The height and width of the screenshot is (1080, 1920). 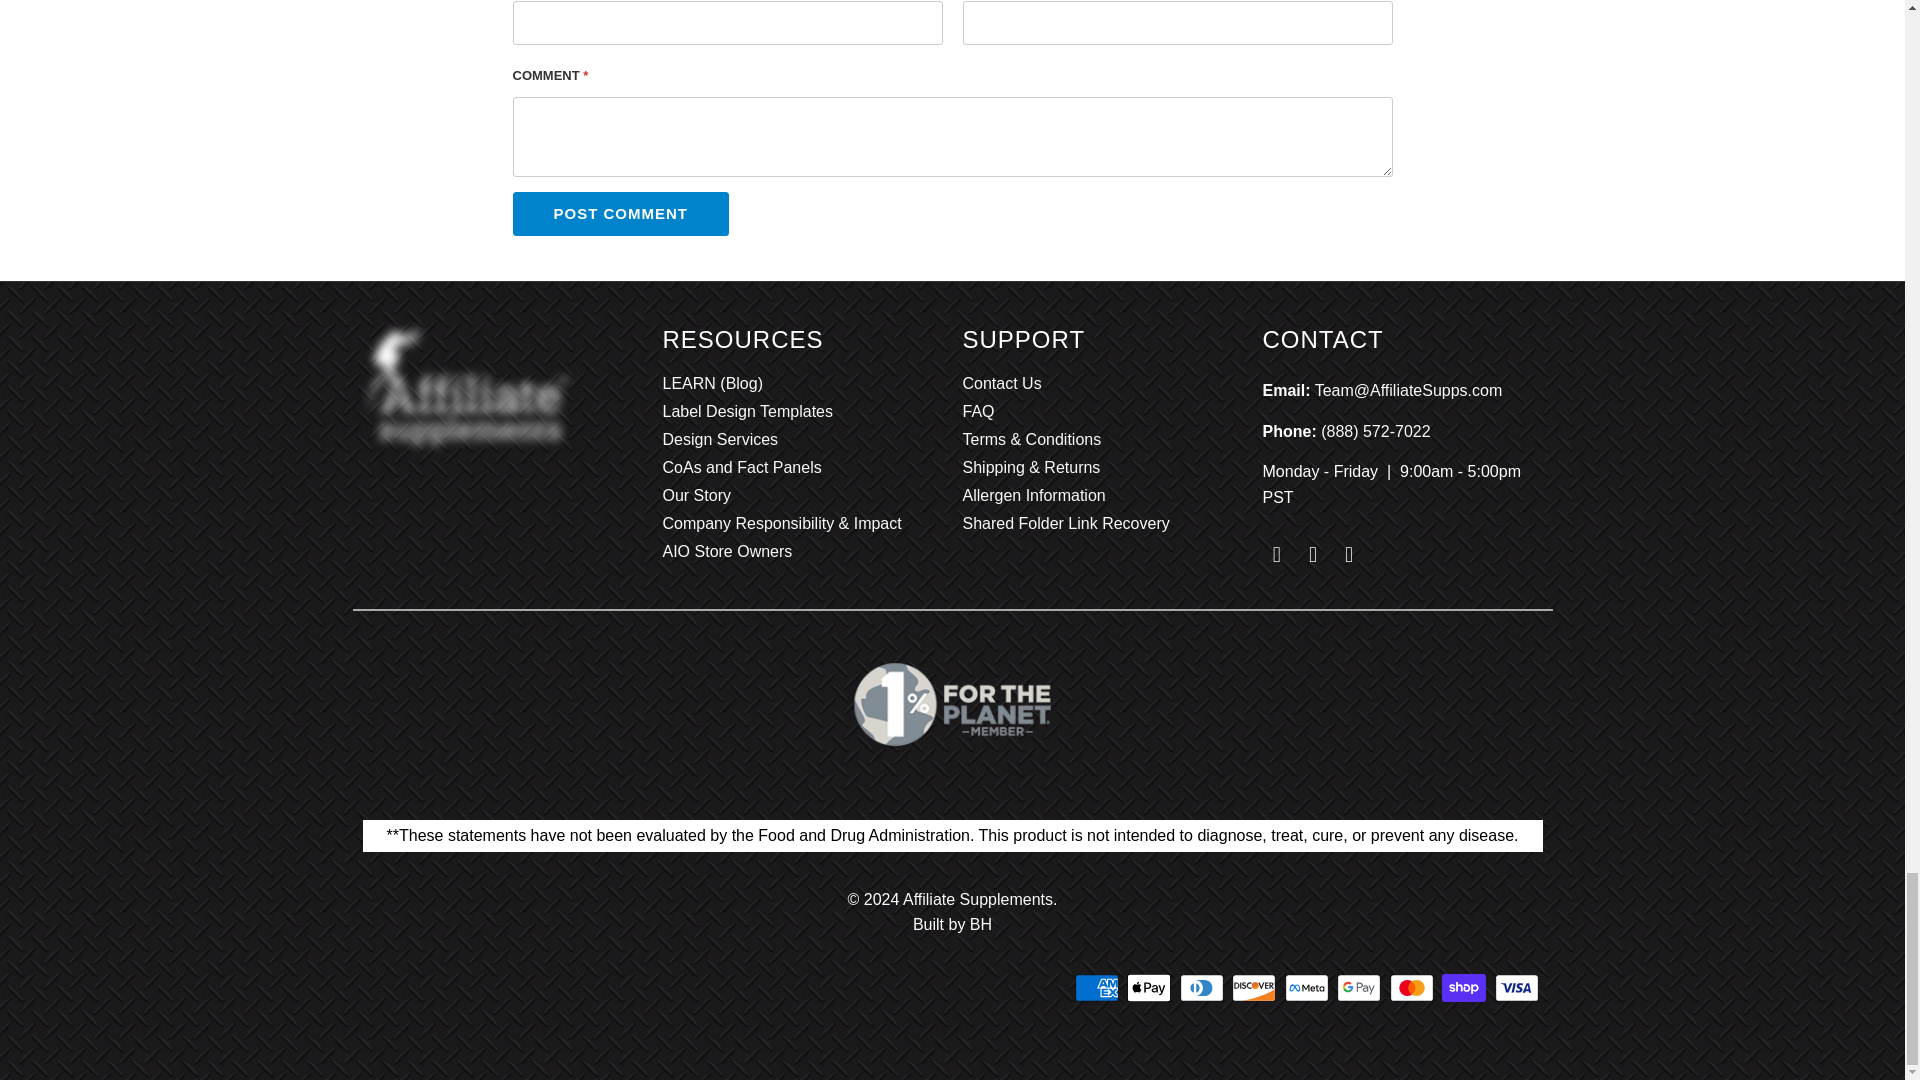 What do you see at coordinates (1099, 988) in the screenshot?
I see `American Express` at bounding box center [1099, 988].